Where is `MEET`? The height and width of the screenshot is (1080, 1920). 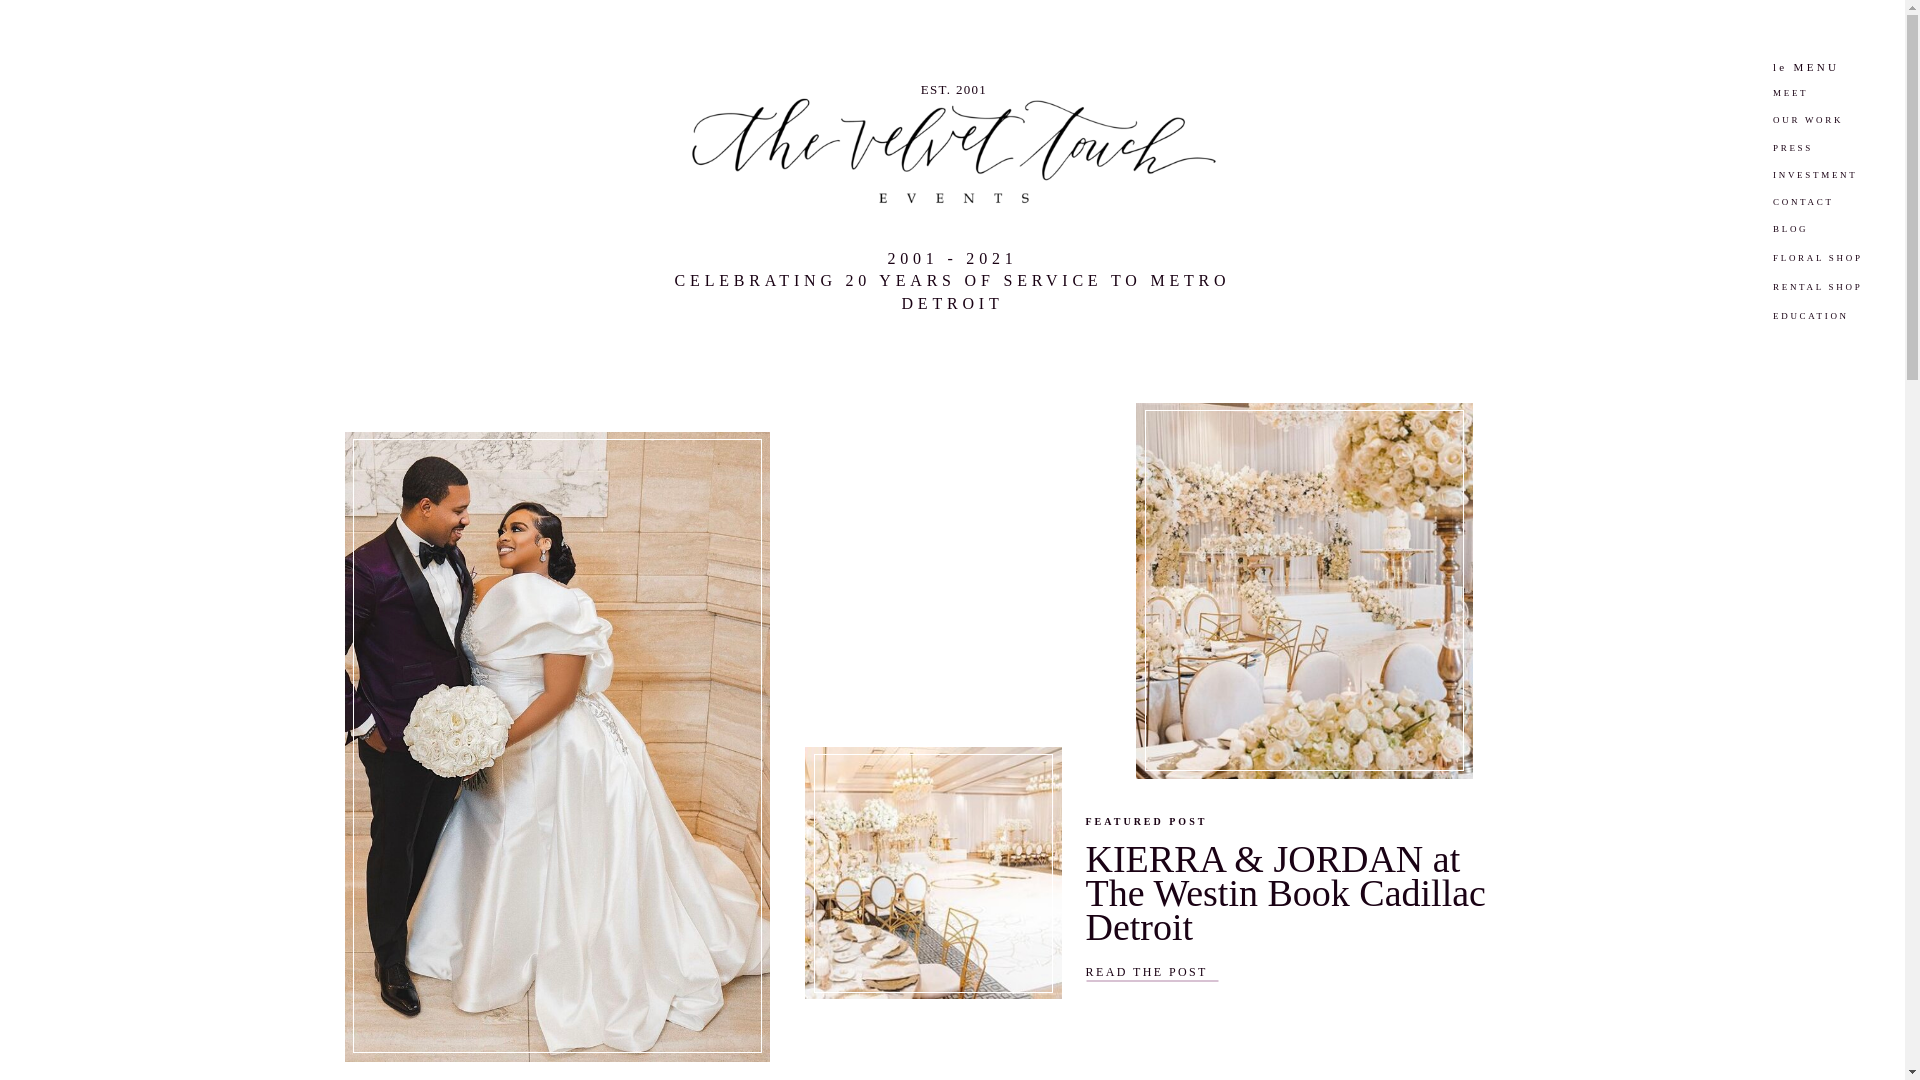 MEET is located at coordinates (1804, 100).